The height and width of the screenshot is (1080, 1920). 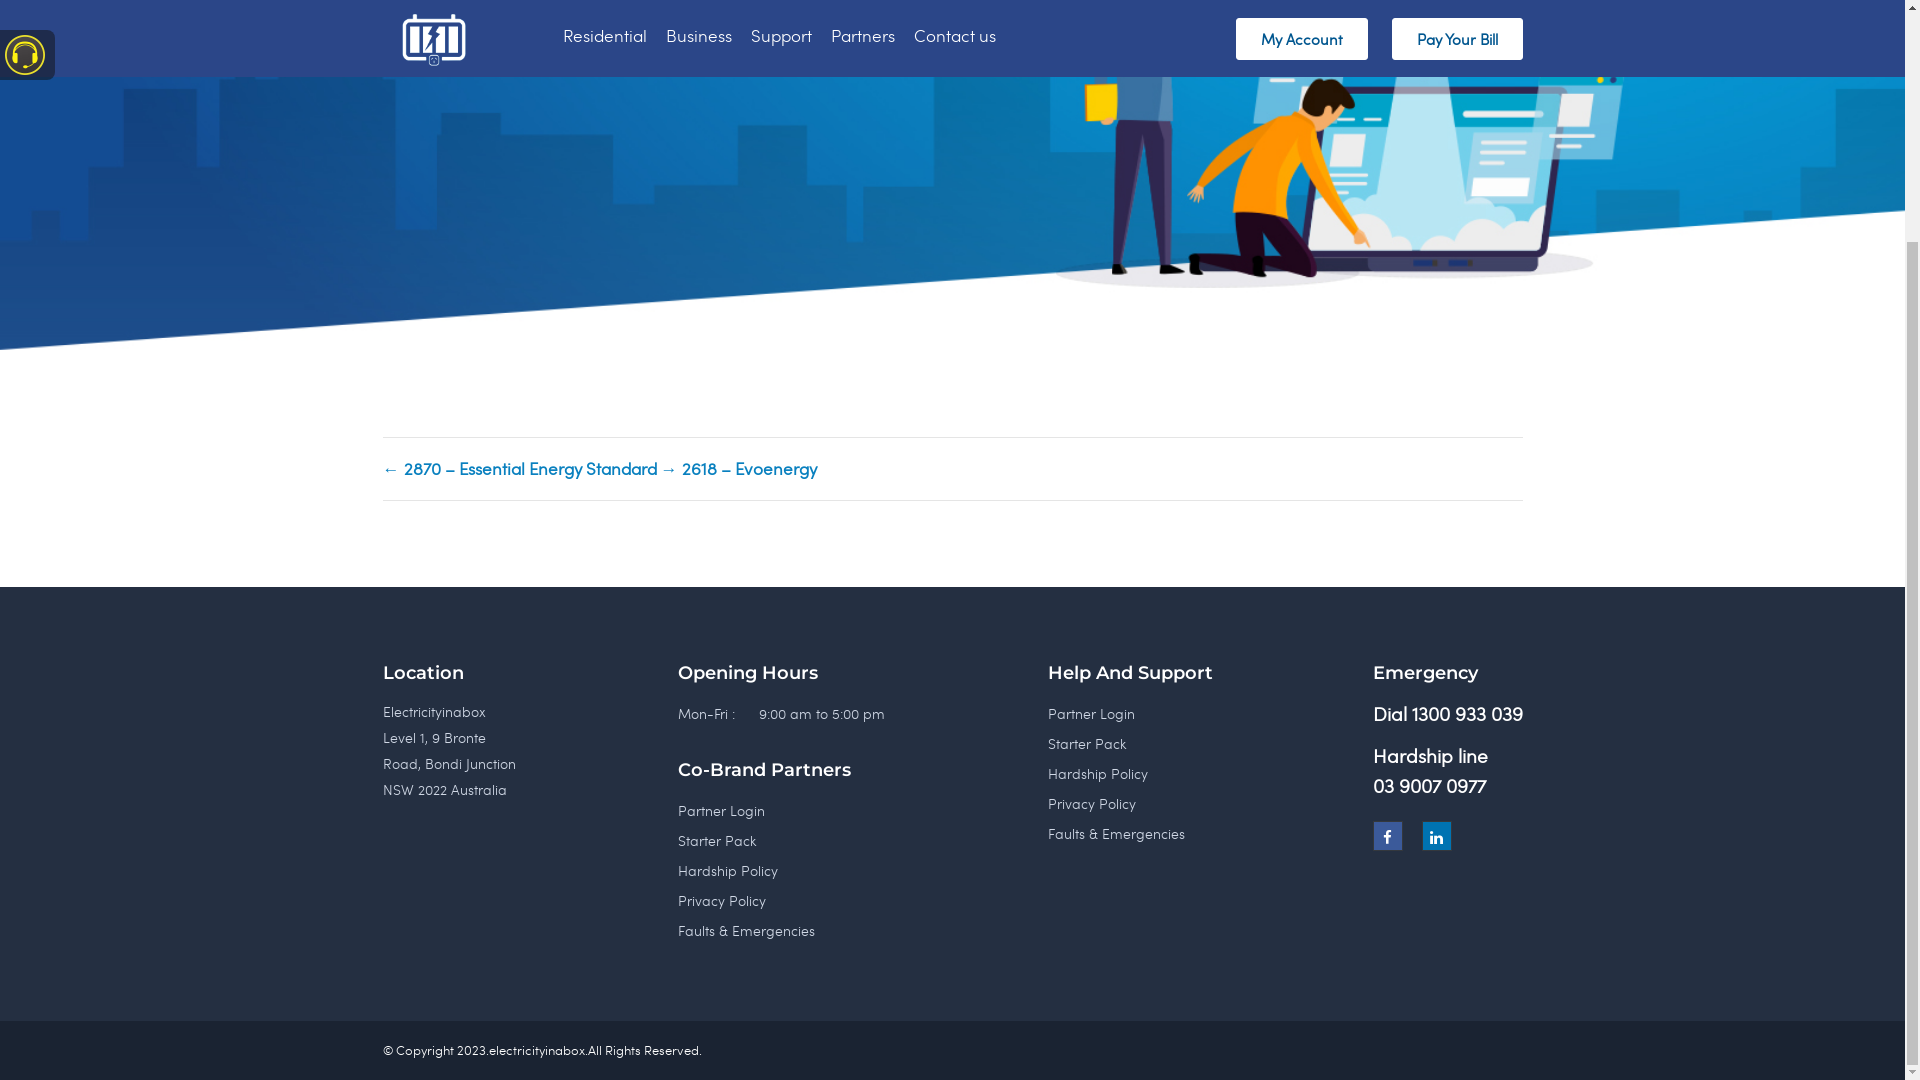 What do you see at coordinates (782, 334) in the screenshot?
I see `Support` at bounding box center [782, 334].